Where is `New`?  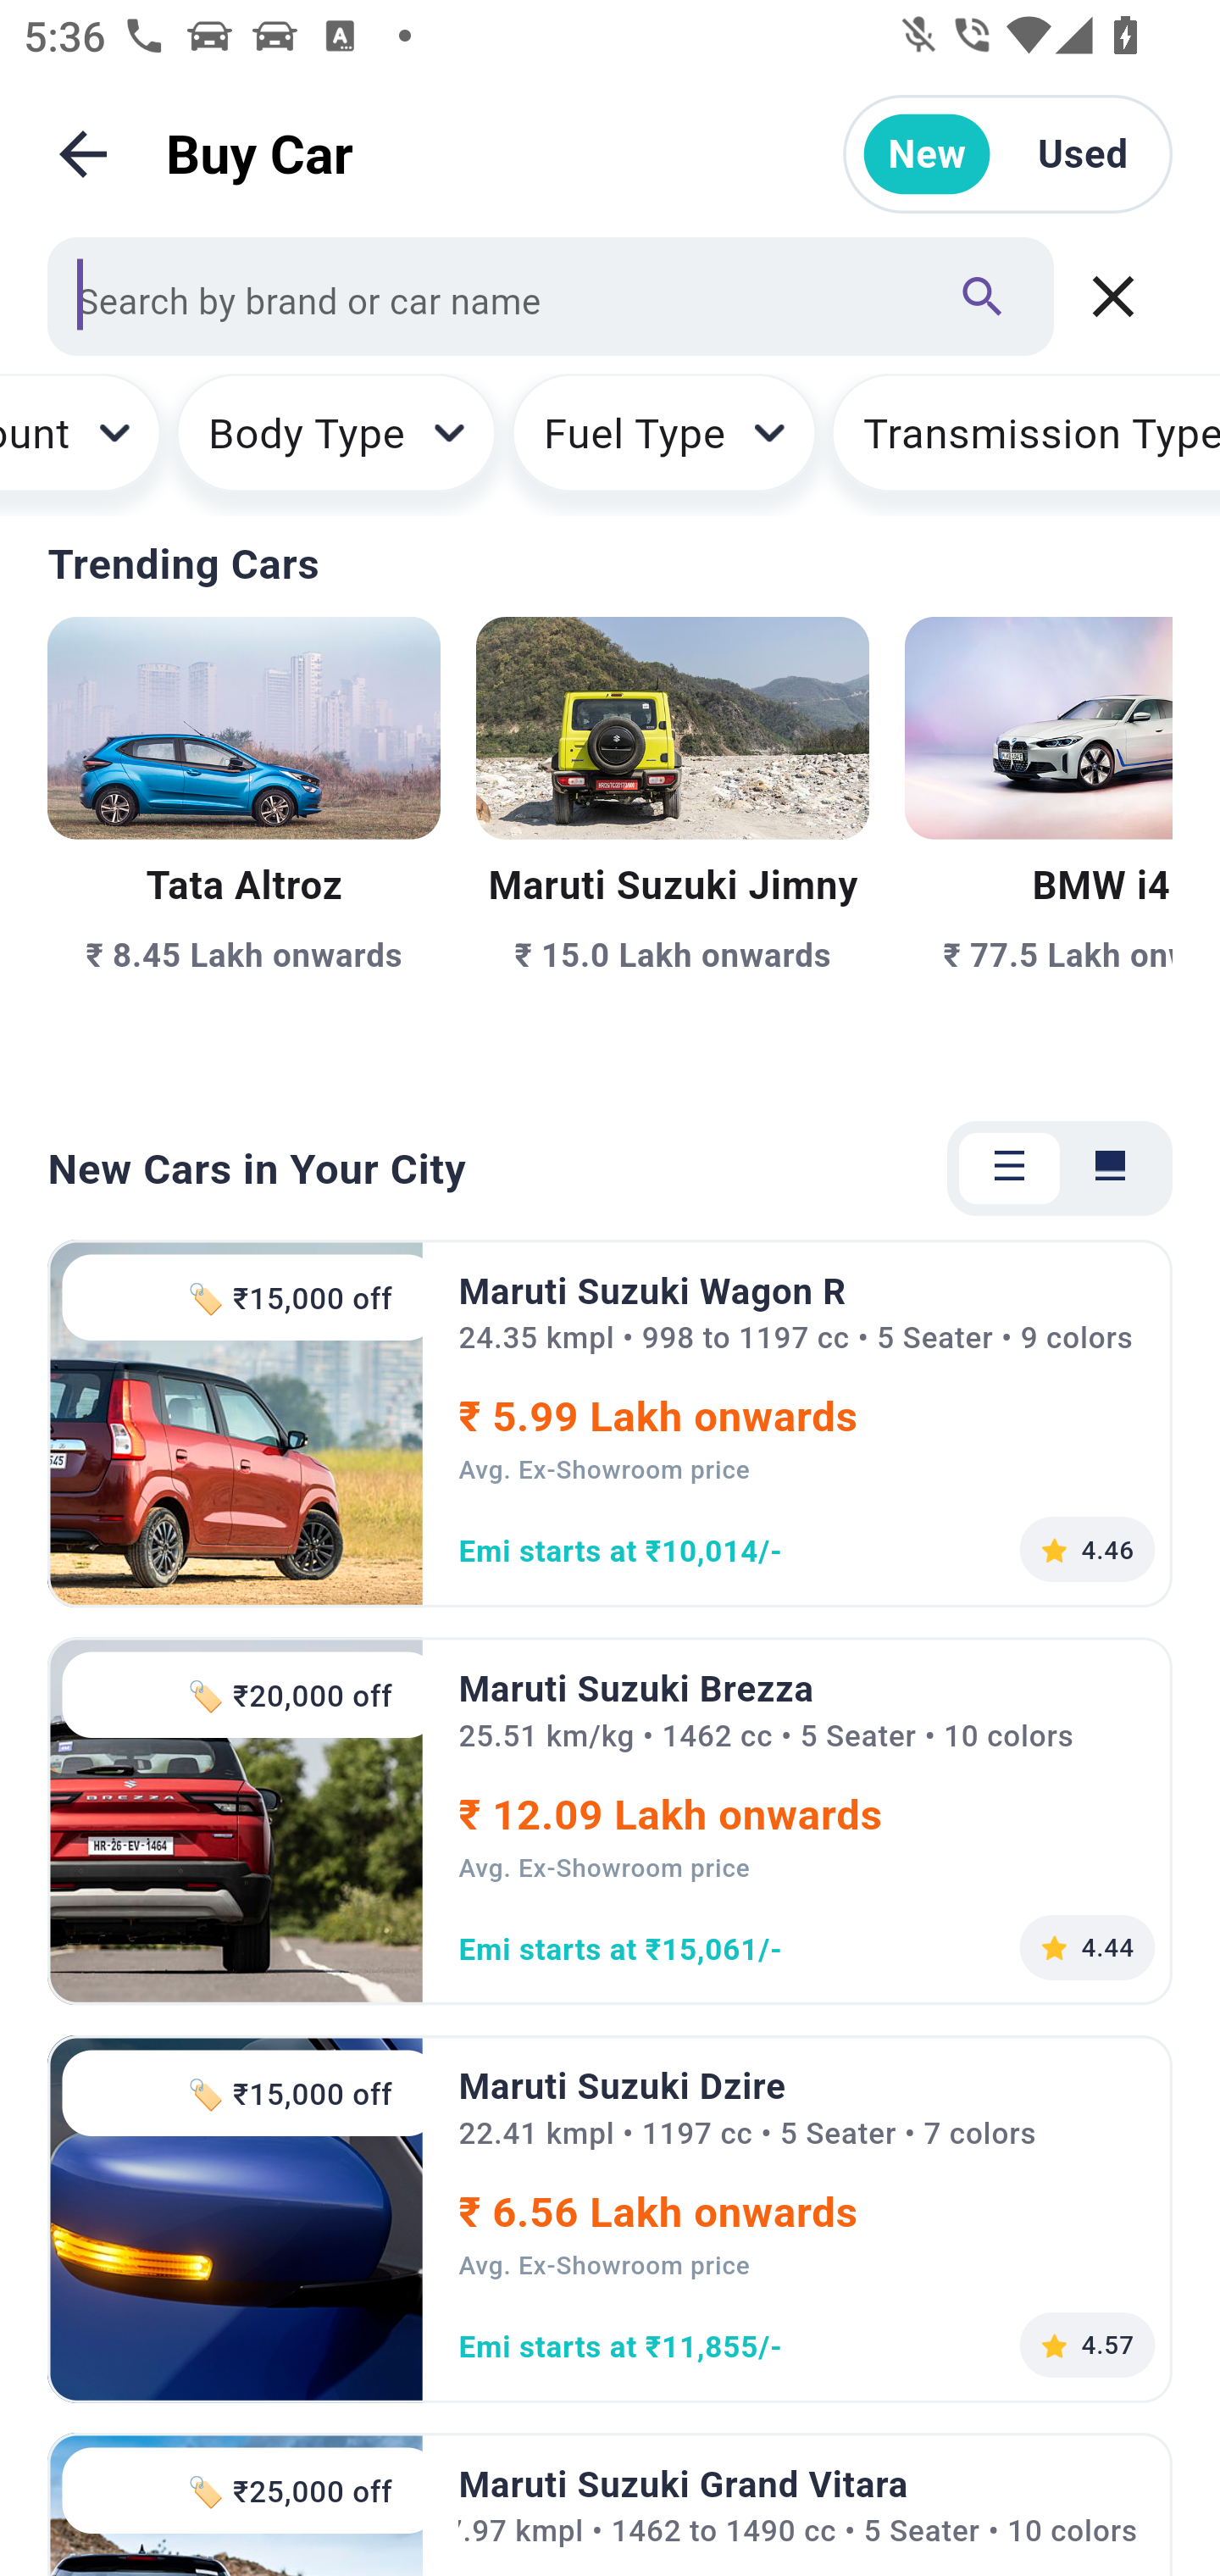 New is located at coordinates (927, 154).